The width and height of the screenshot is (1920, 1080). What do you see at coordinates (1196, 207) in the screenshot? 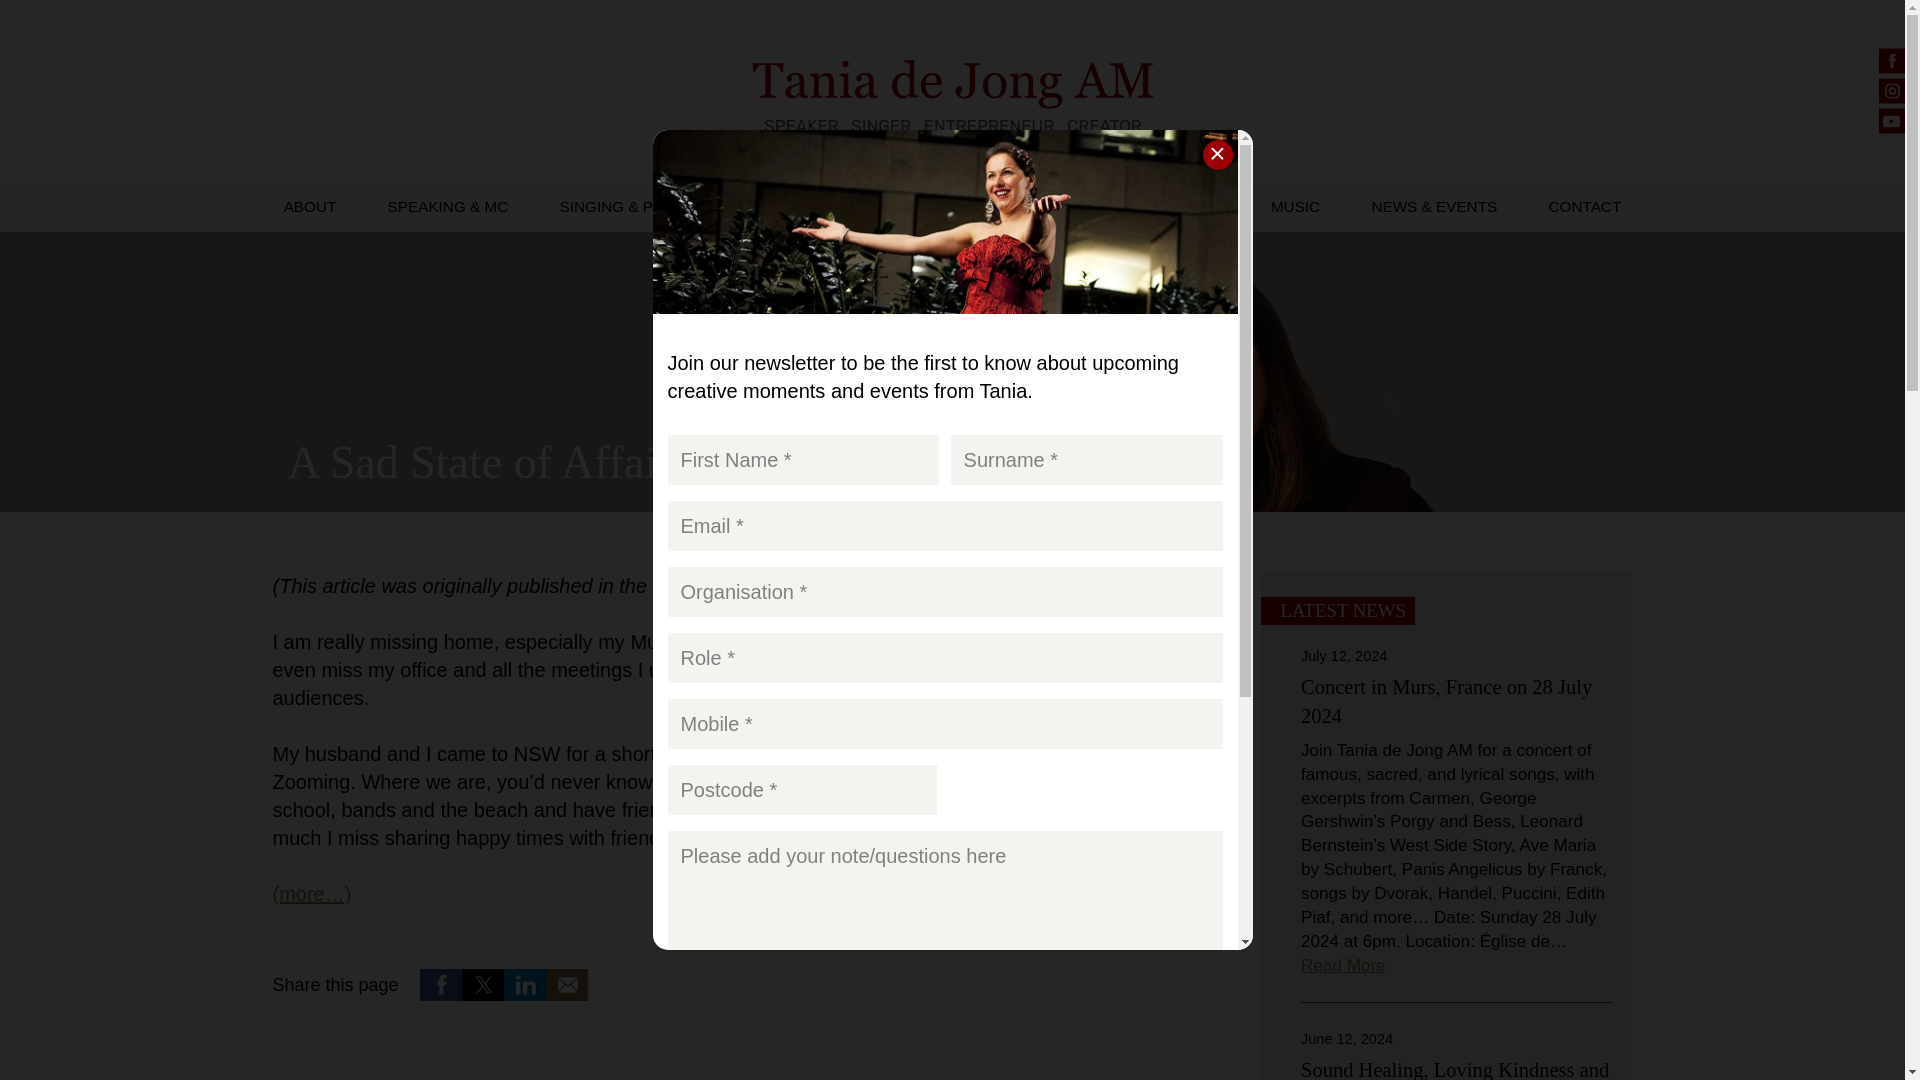
I see `MEDIA` at bounding box center [1196, 207].